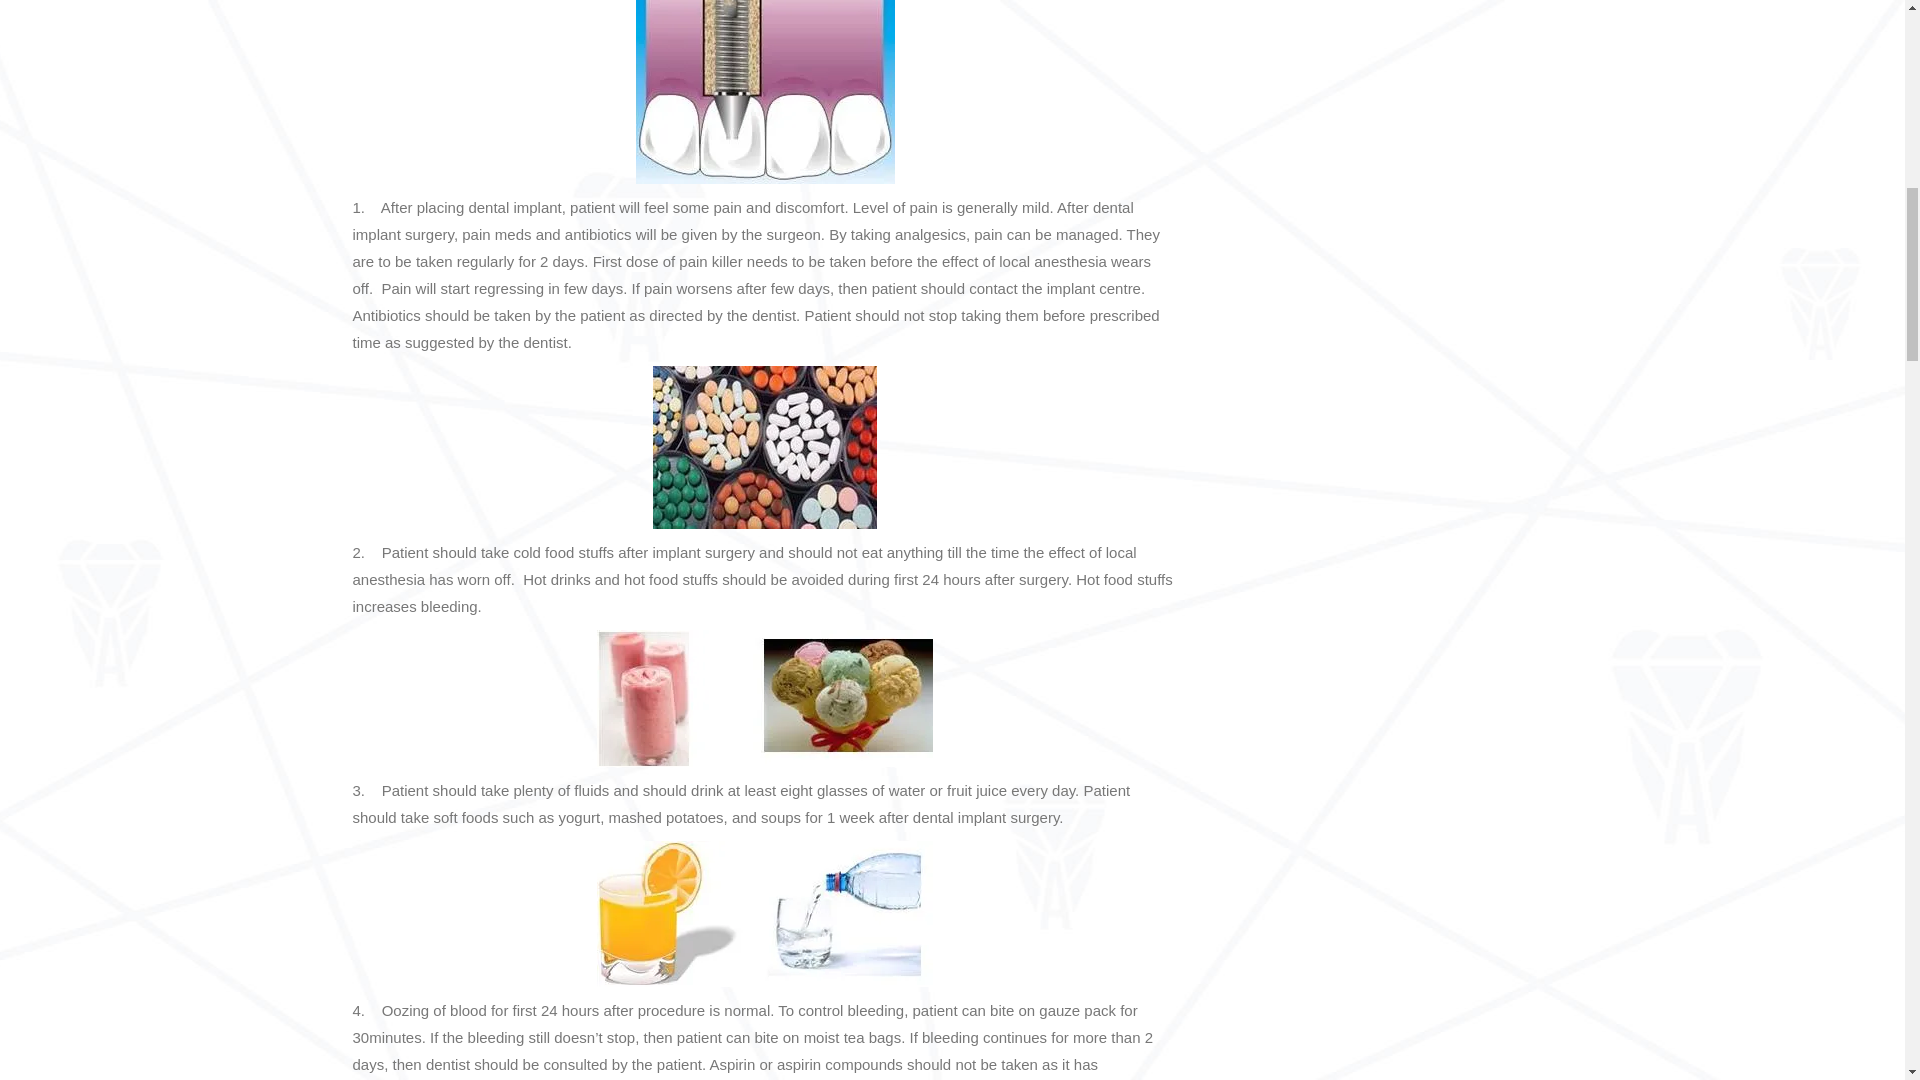 This screenshot has height=1080, width=1920. What do you see at coordinates (764, 698) in the screenshot?
I see `dental Implant5.JPG` at bounding box center [764, 698].